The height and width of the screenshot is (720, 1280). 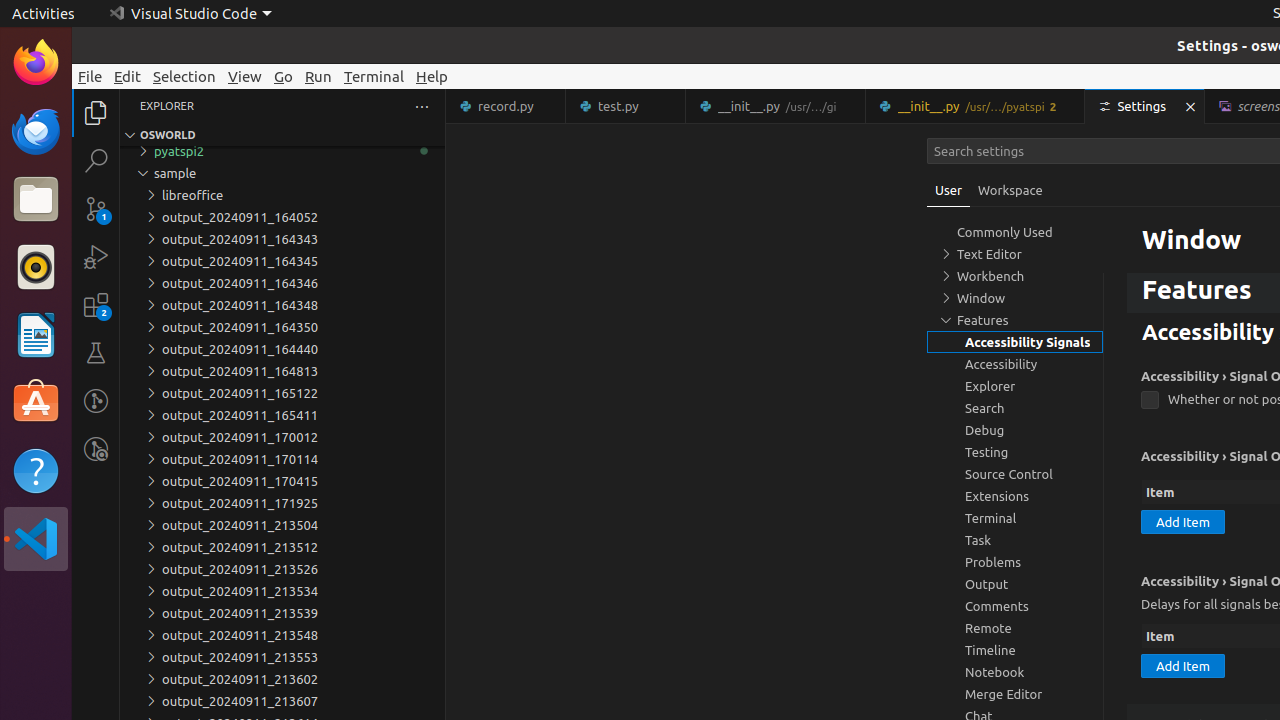 I want to click on output_20240911_164348, so click(x=282, y=305).